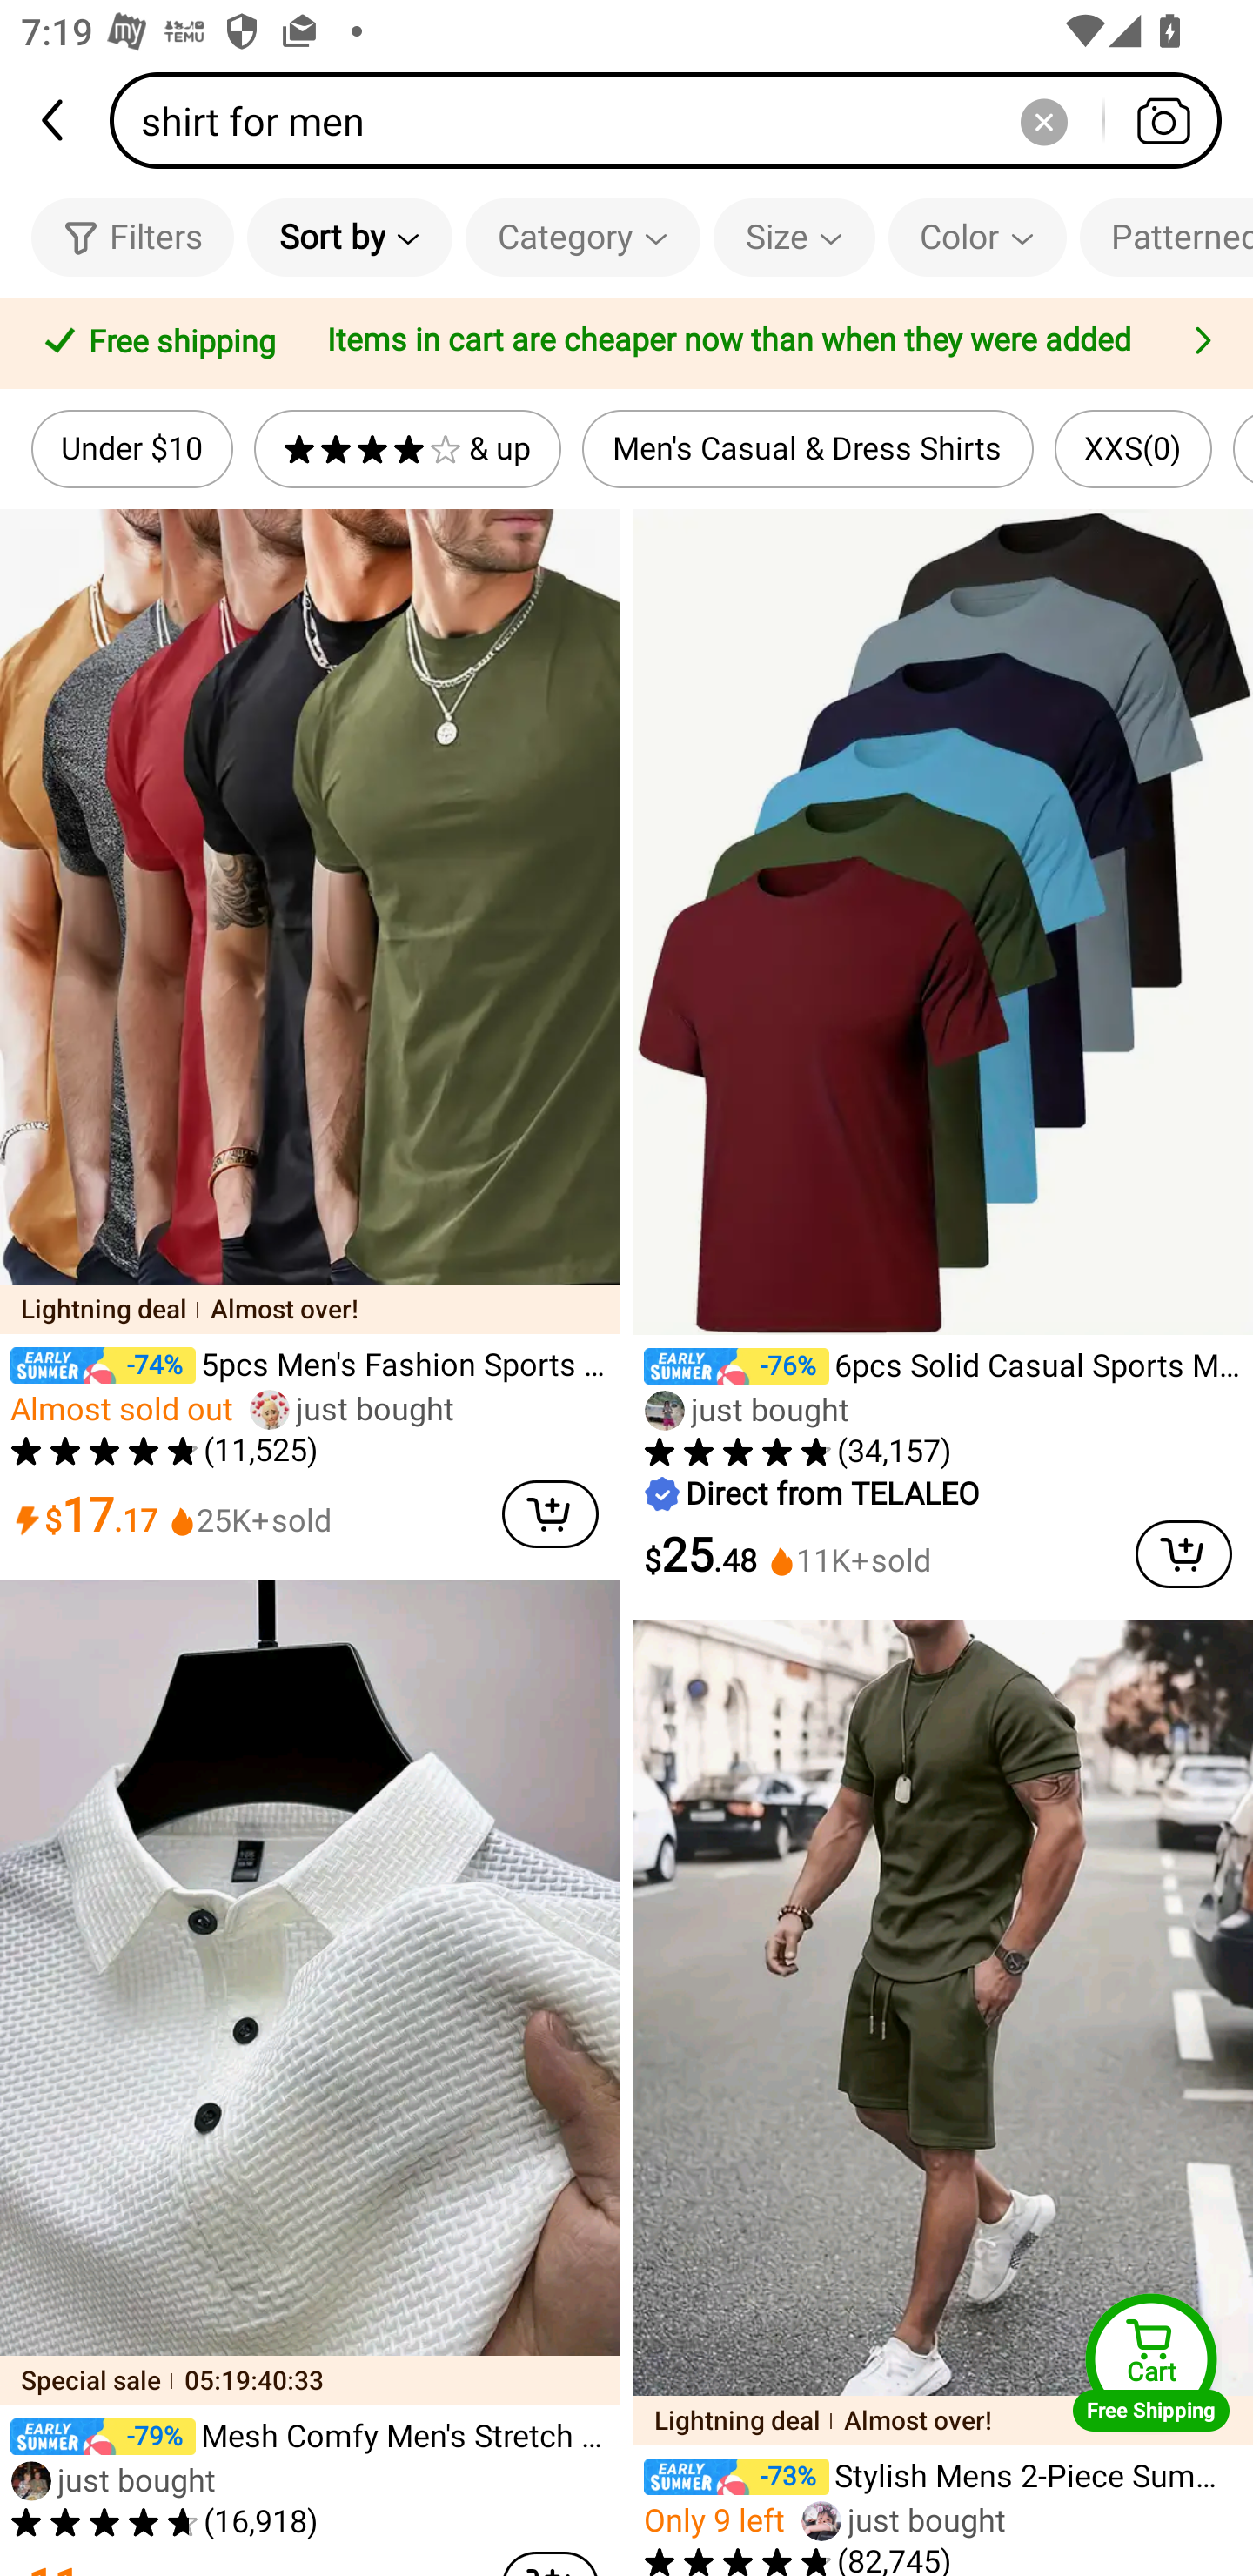  What do you see at coordinates (1166, 237) in the screenshot?
I see `Patterned` at bounding box center [1166, 237].